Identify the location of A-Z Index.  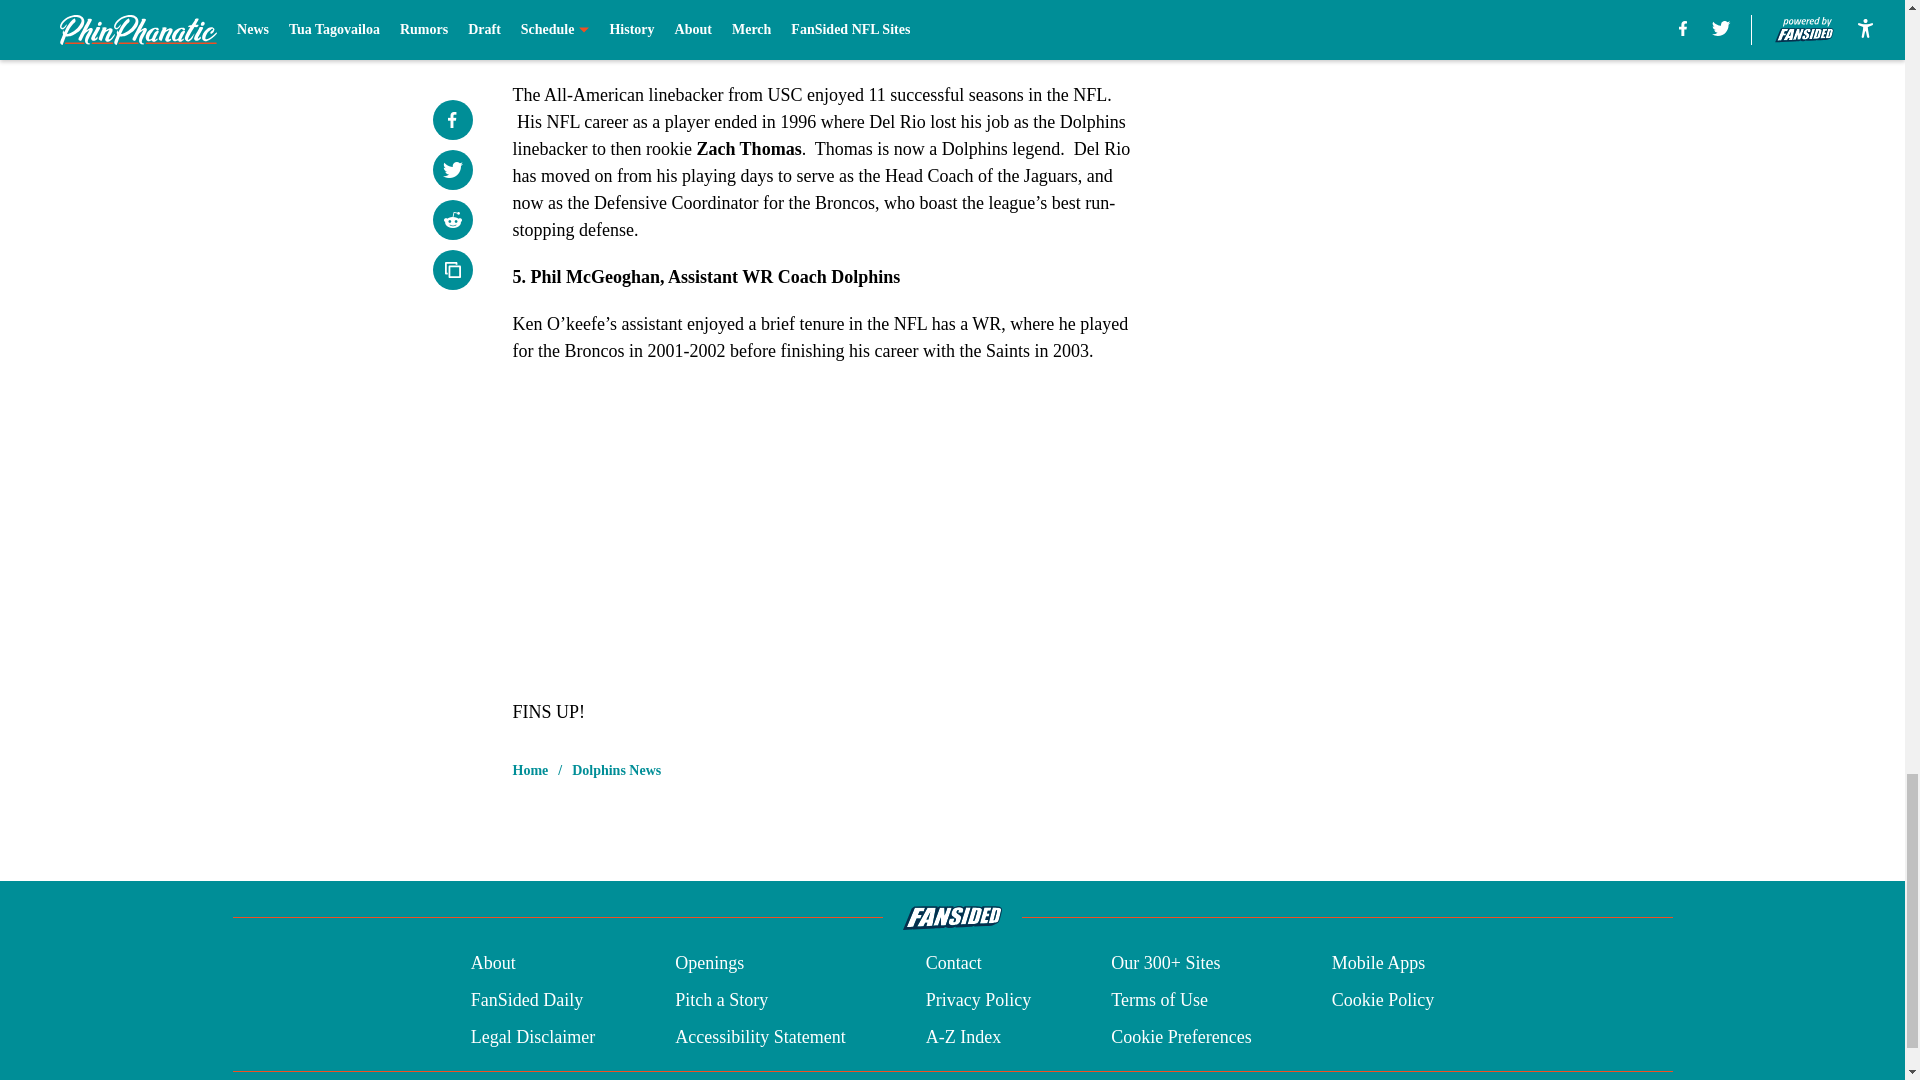
(962, 1036).